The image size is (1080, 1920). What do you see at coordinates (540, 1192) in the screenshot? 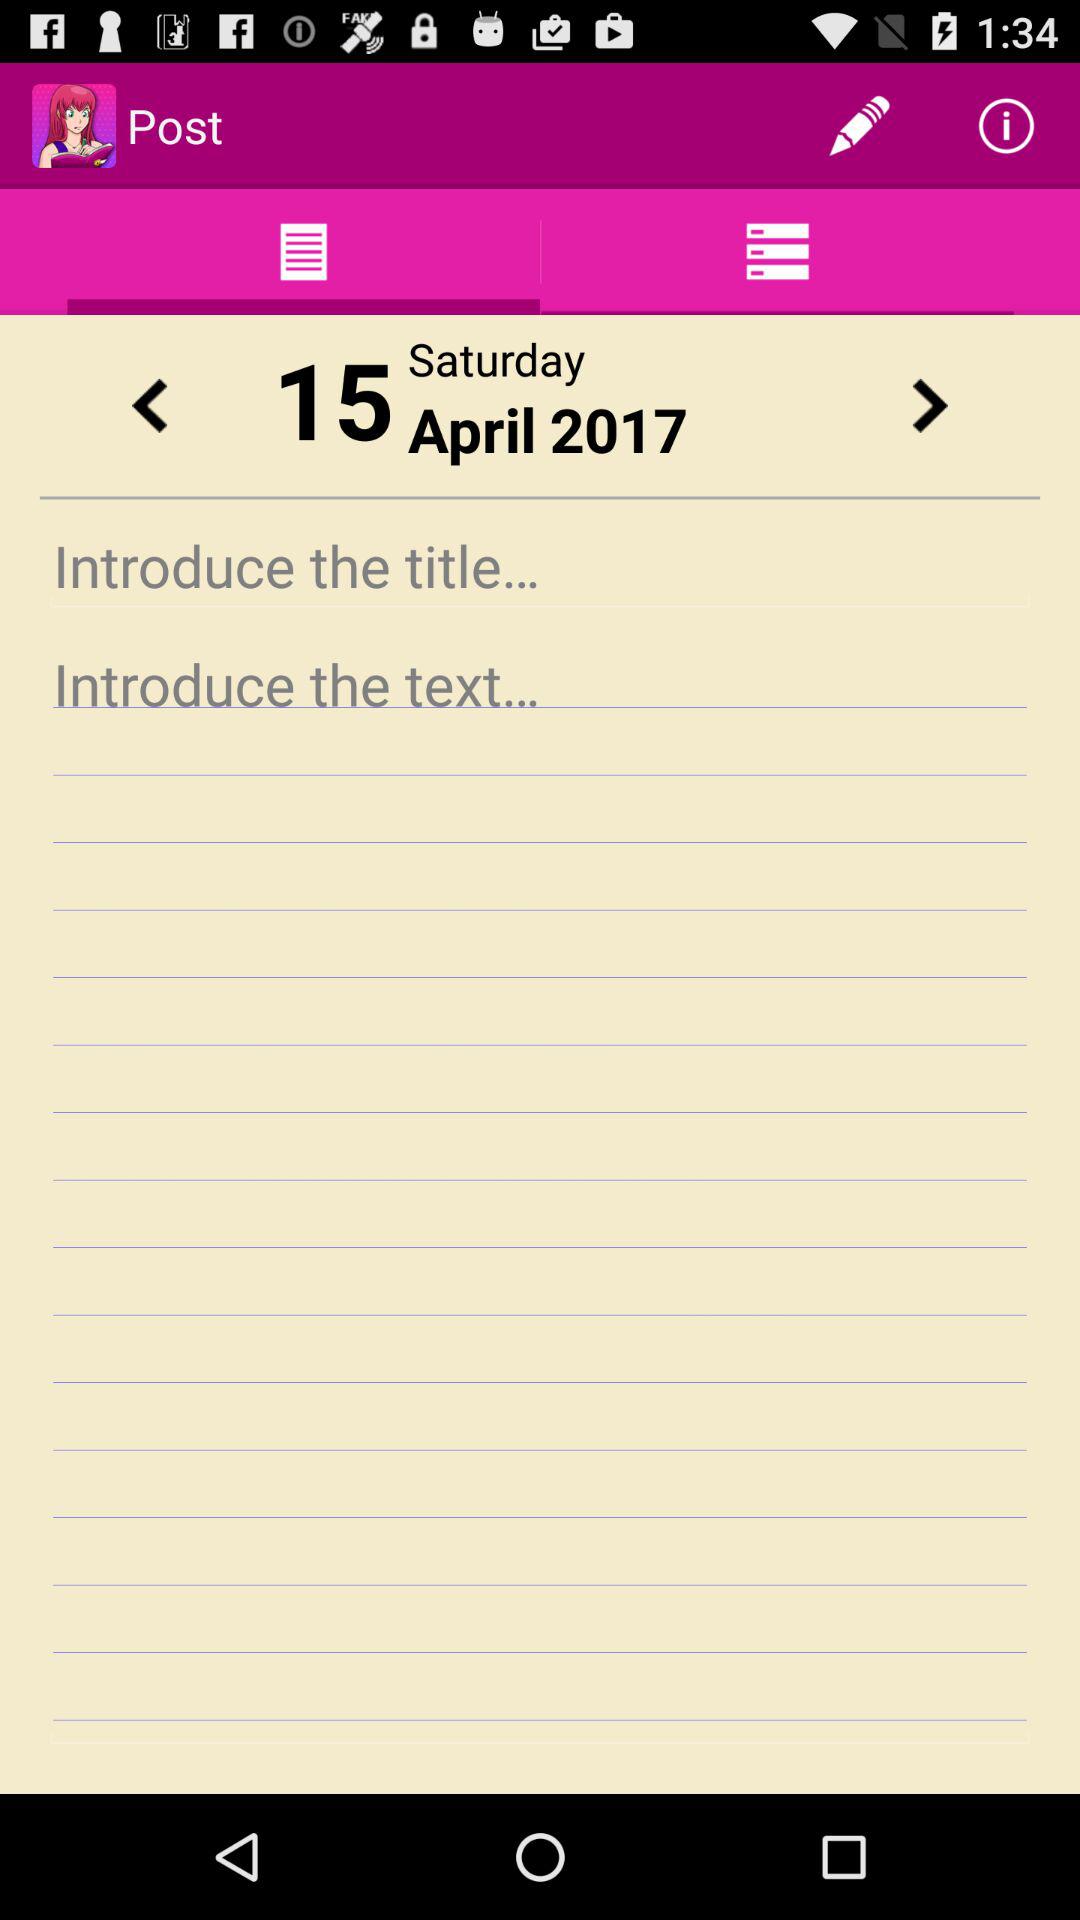
I see `open the icon at the center` at bounding box center [540, 1192].